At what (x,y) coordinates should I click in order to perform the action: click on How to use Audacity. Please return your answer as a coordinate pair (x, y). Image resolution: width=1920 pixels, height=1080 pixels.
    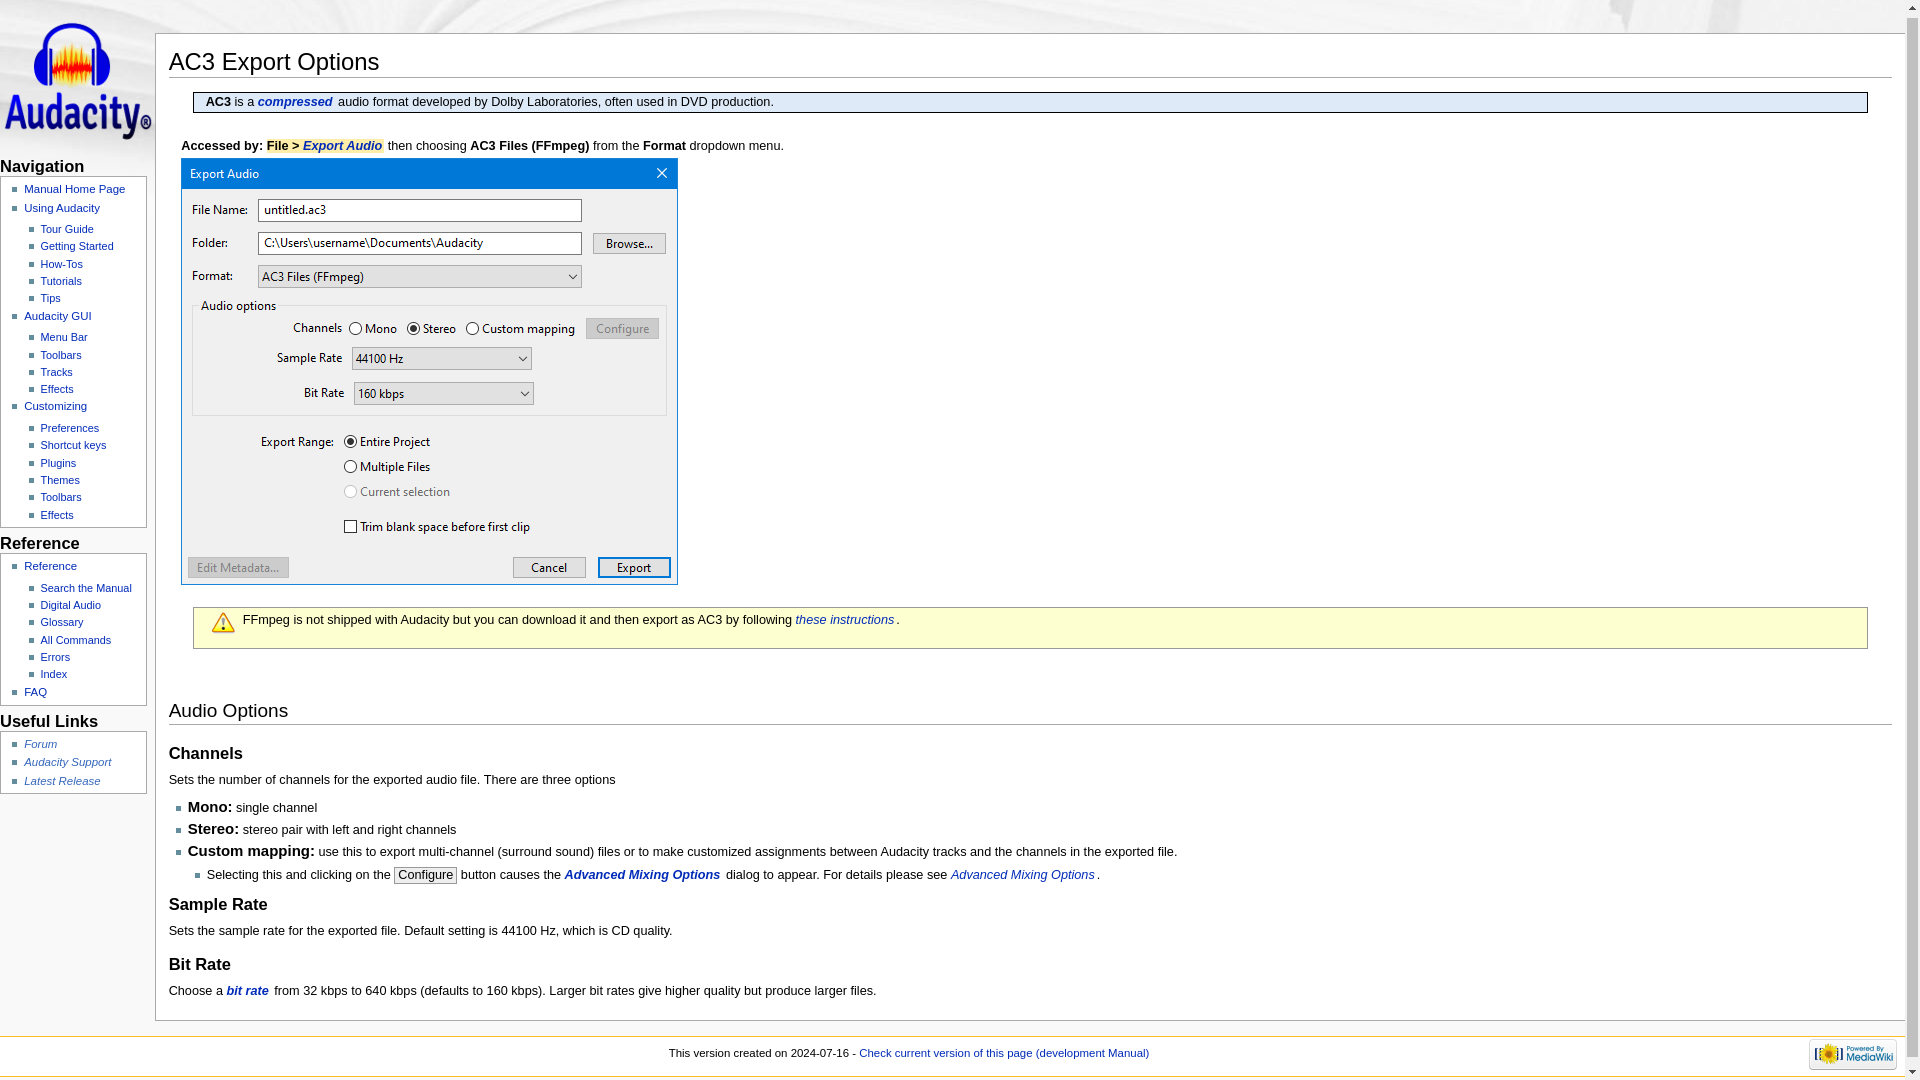
    Looking at the image, I should click on (61, 207).